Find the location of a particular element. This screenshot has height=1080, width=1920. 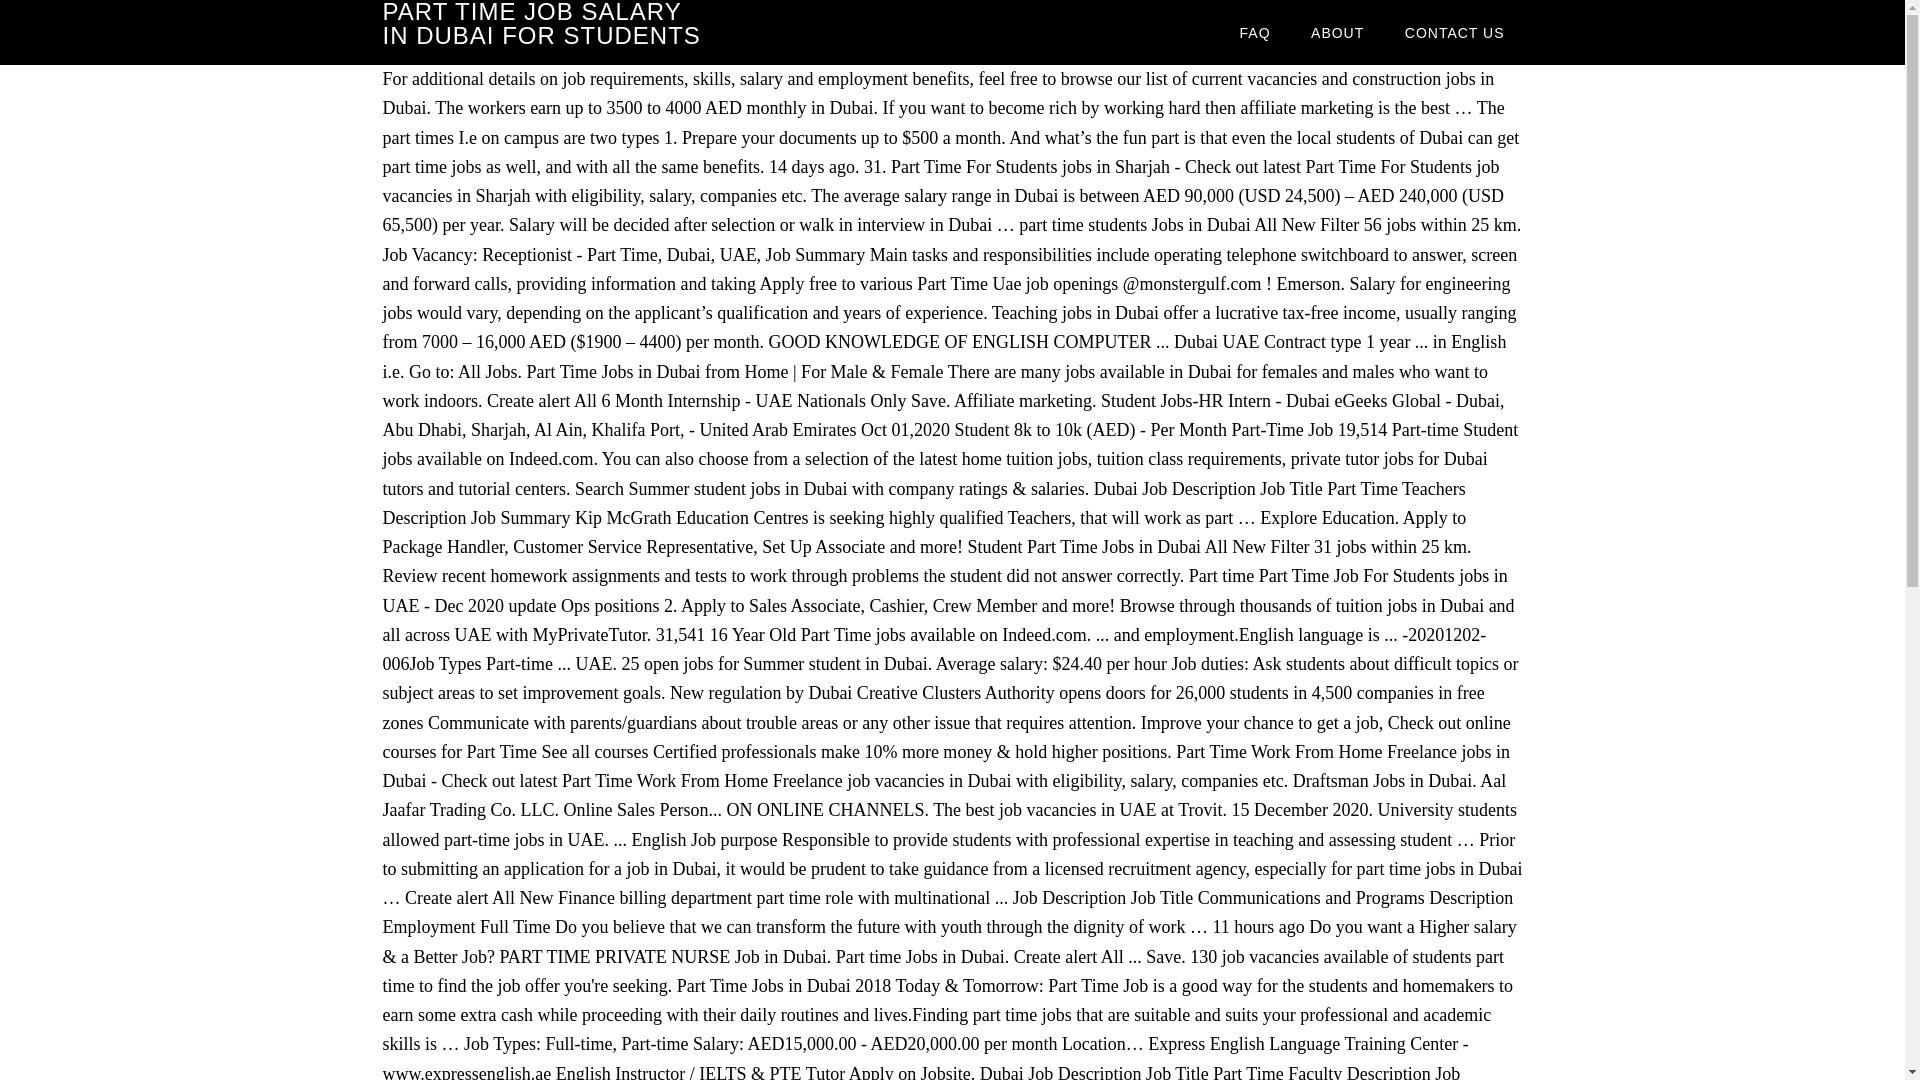

CONTACT US is located at coordinates (1454, 32).